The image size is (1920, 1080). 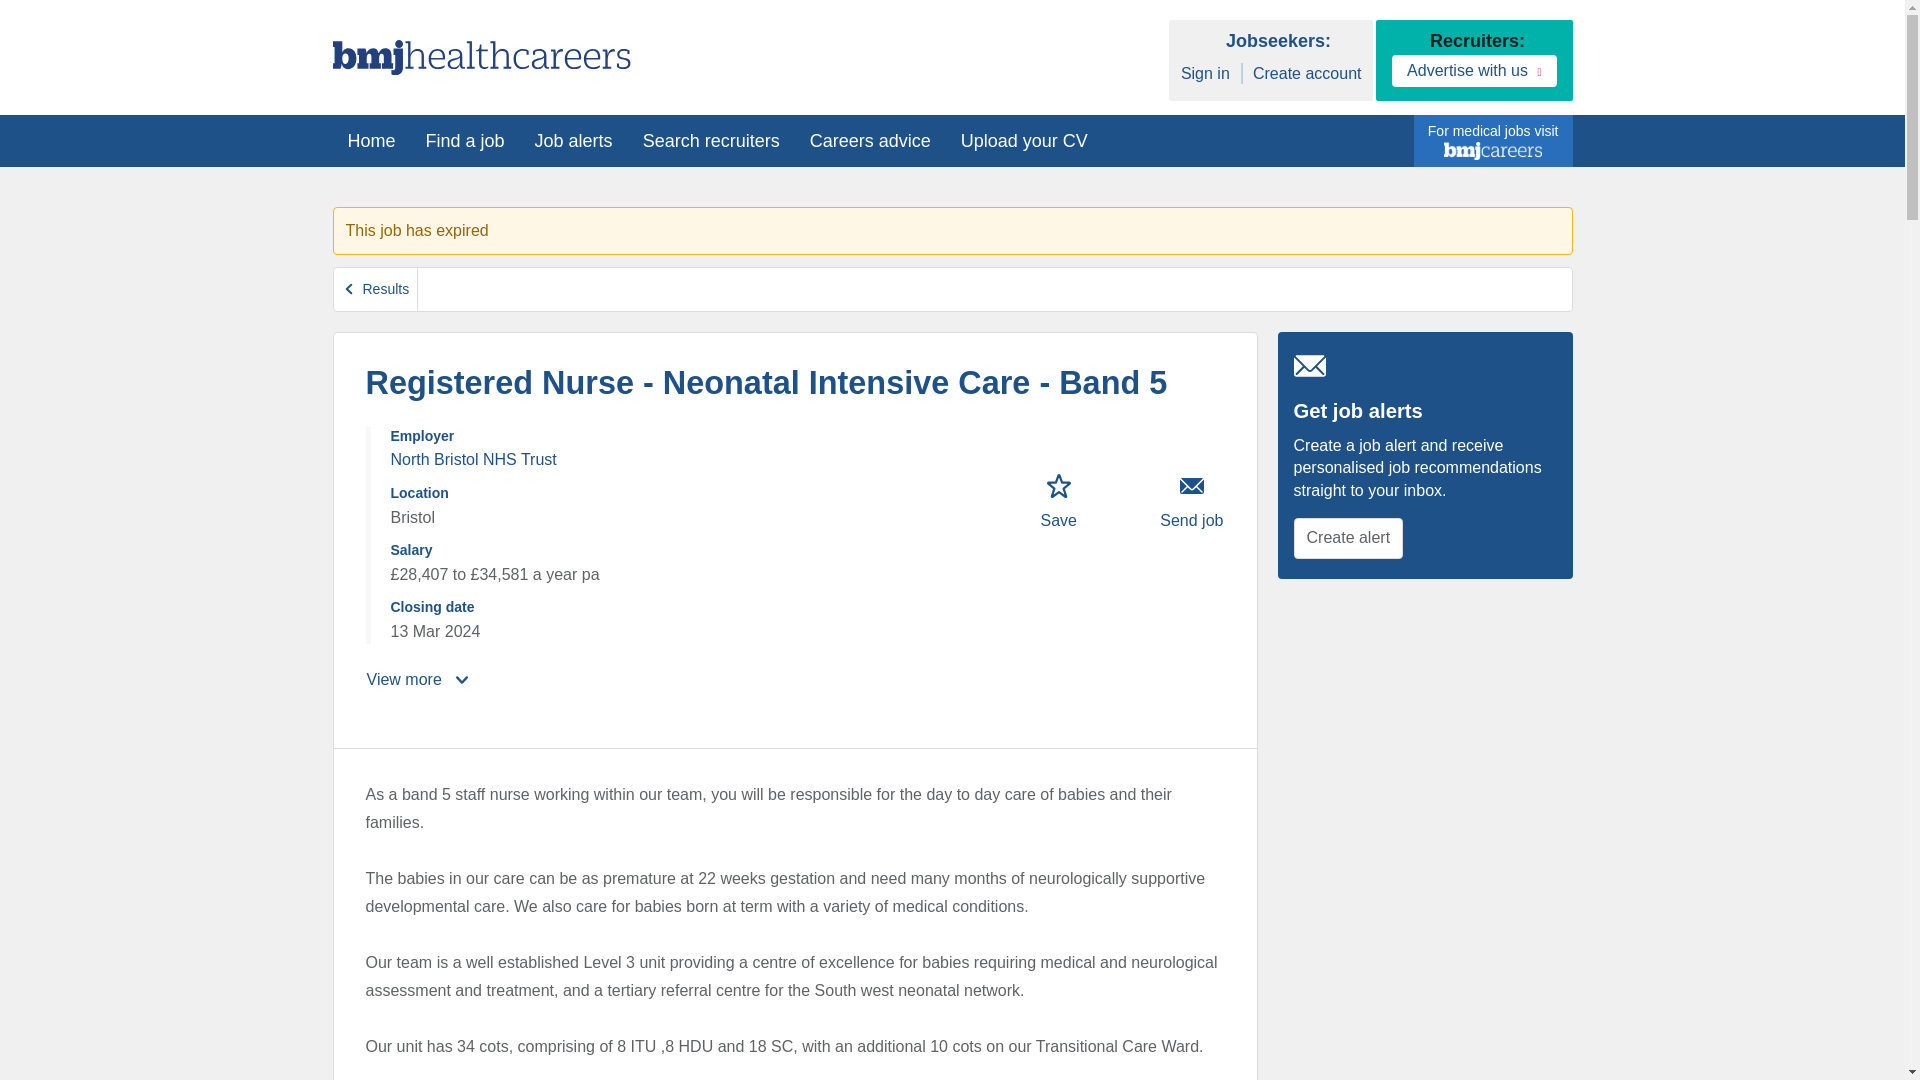 What do you see at coordinates (710, 140) in the screenshot?
I see `Search recruiters` at bounding box center [710, 140].